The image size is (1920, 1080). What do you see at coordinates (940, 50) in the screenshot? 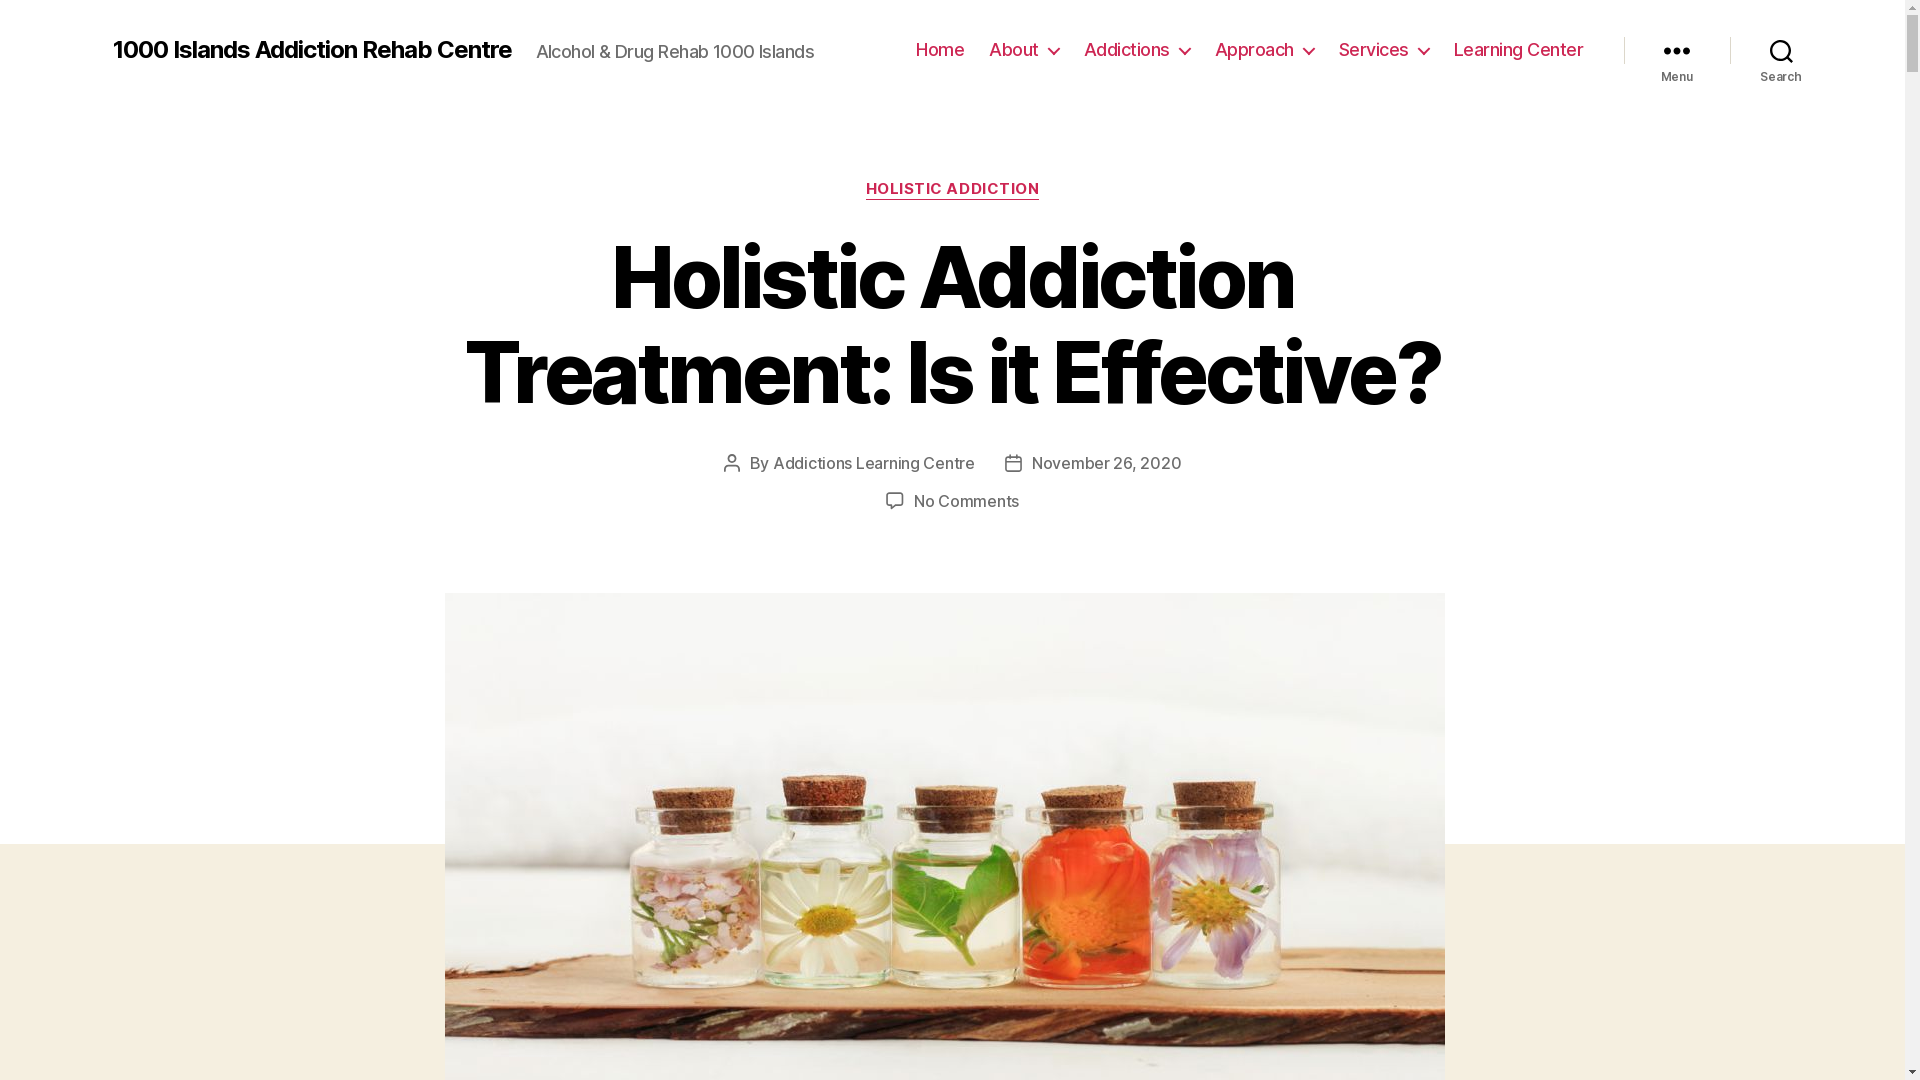
I see `Home` at bounding box center [940, 50].